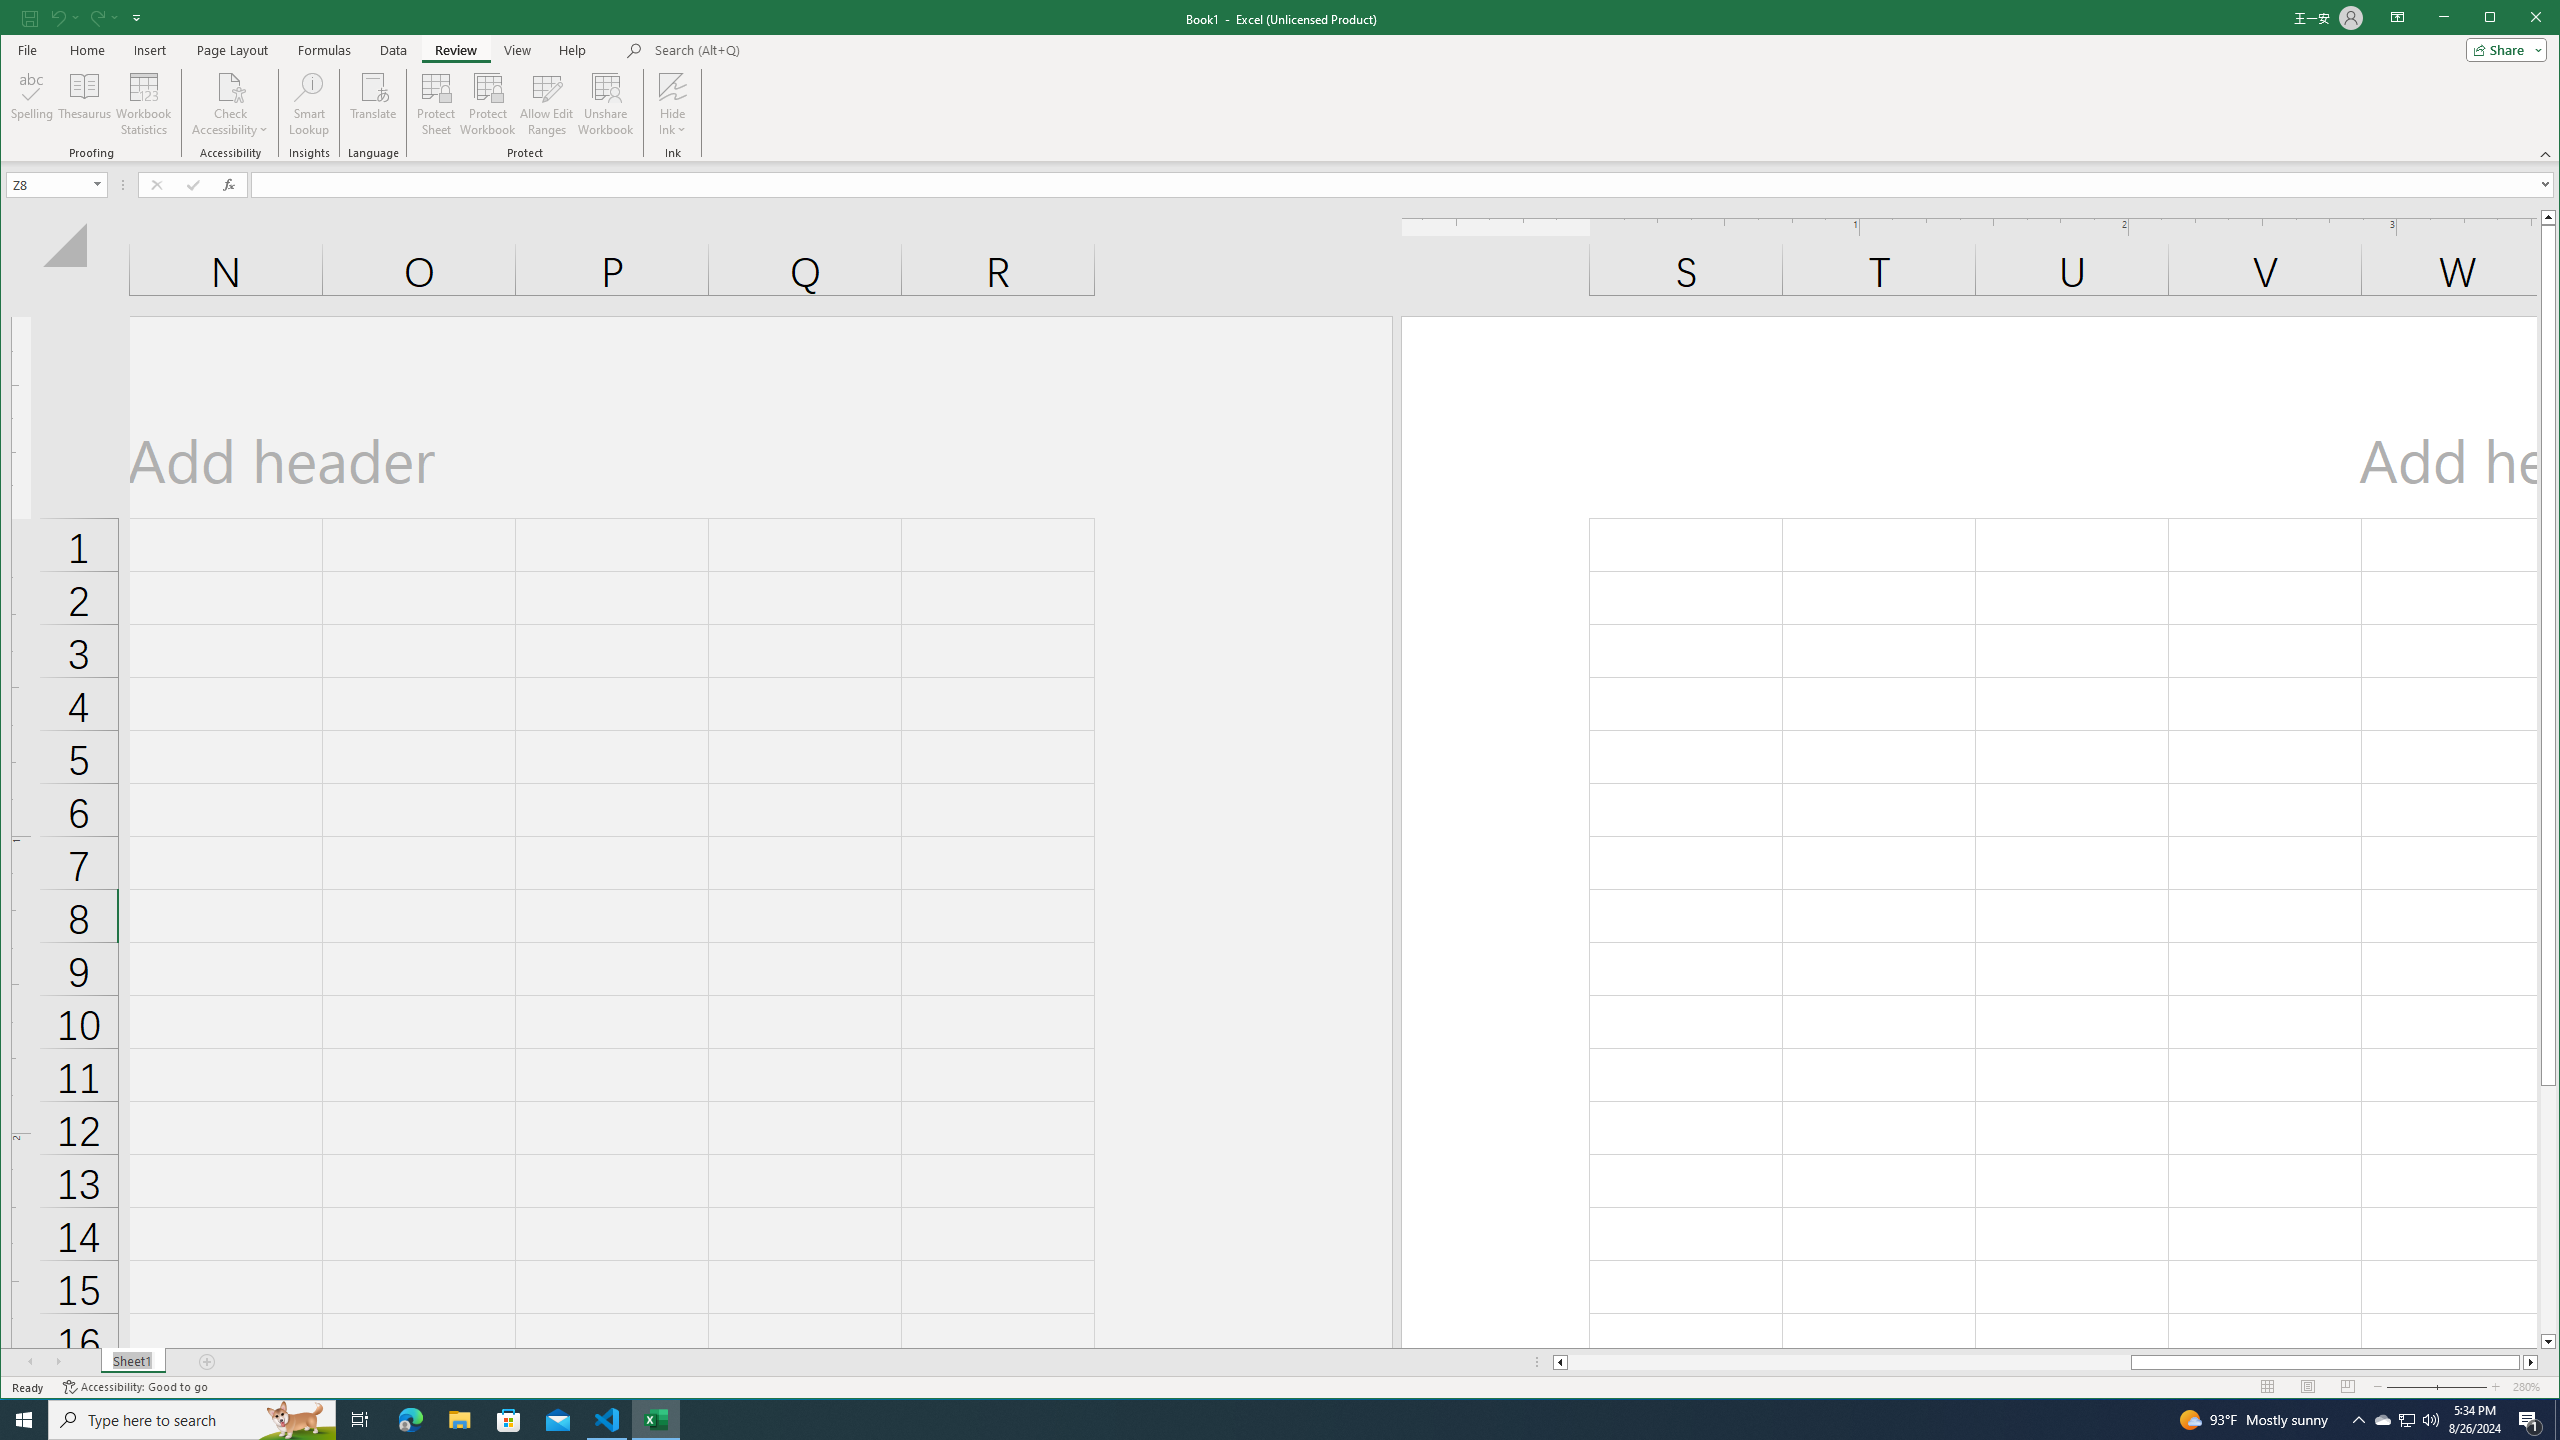 This screenshot has width=2560, height=1440. Describe the element at coordinates (509, 1420) in the screenshot. I see `Microsoft Store` at that location.